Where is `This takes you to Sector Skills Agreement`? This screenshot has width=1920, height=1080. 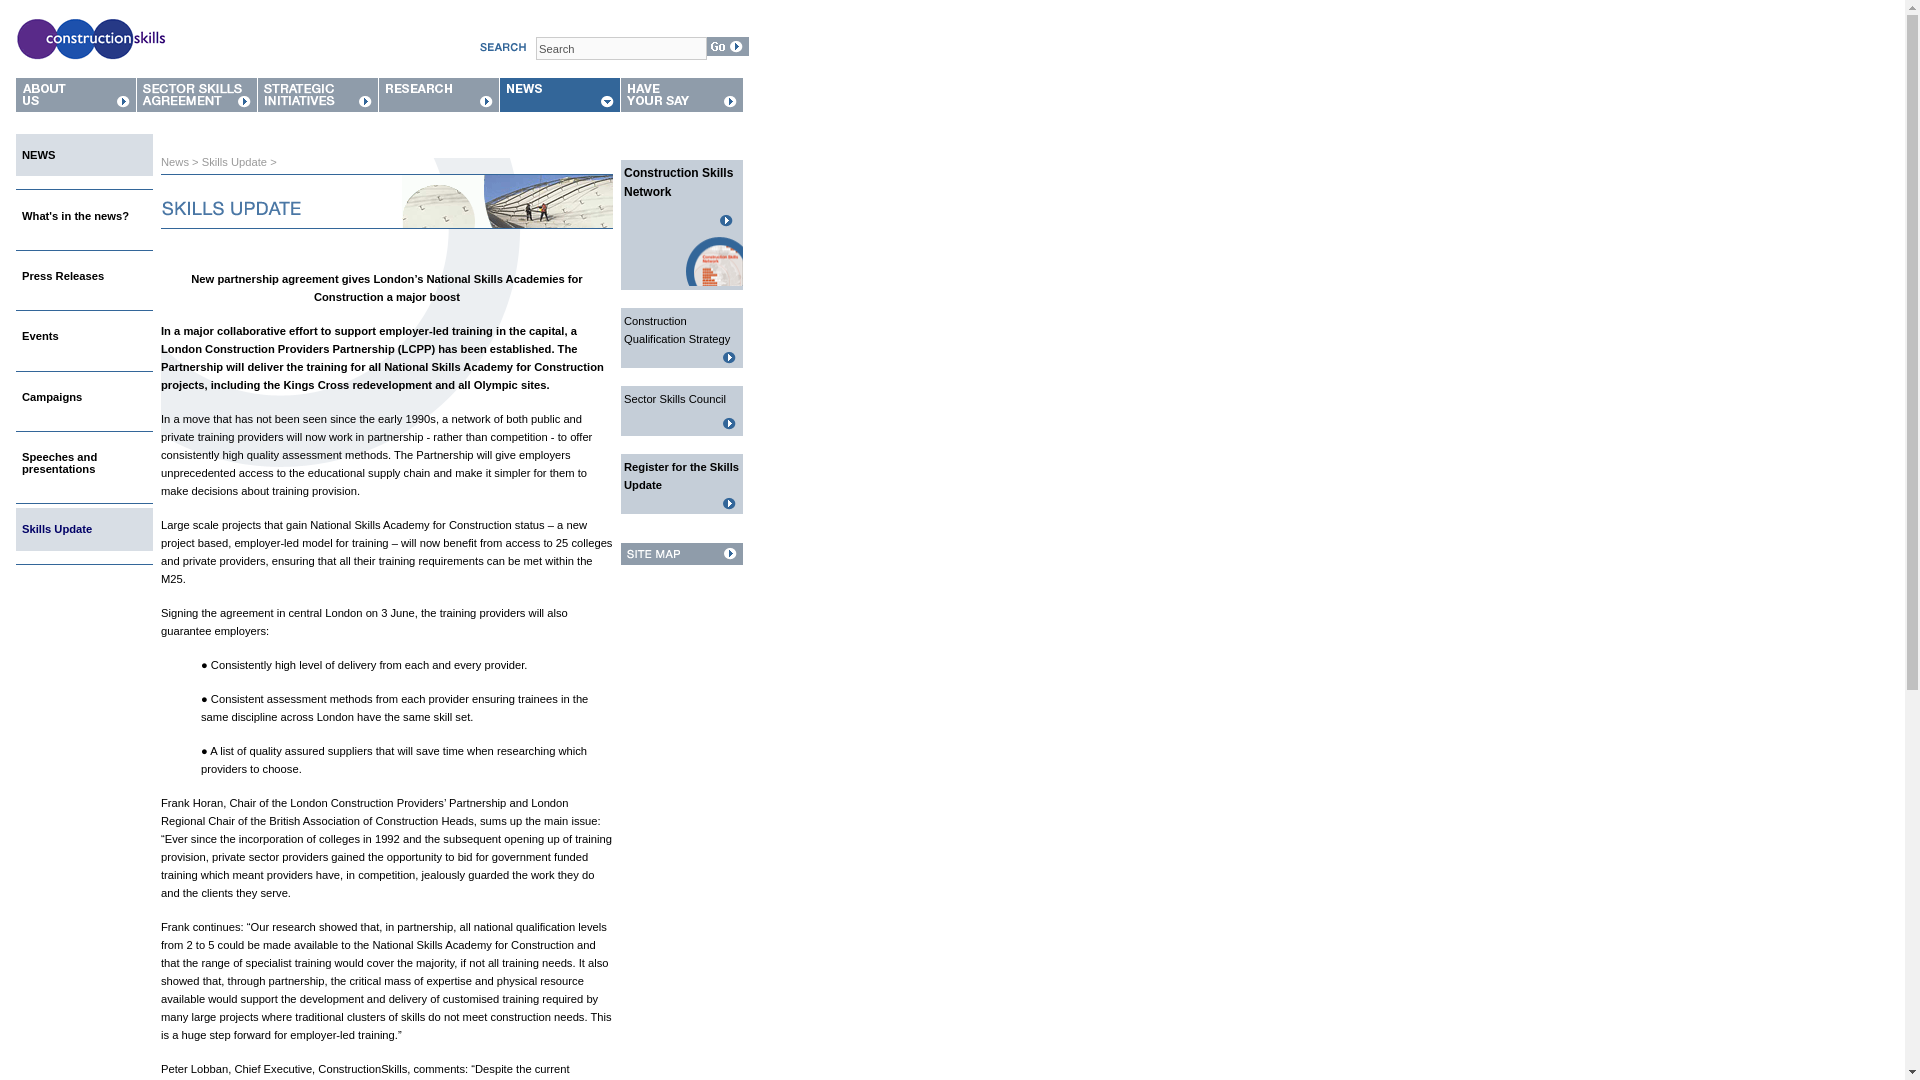 This takes you to Sector Skills Agreement is located at coordinates (196, 106).